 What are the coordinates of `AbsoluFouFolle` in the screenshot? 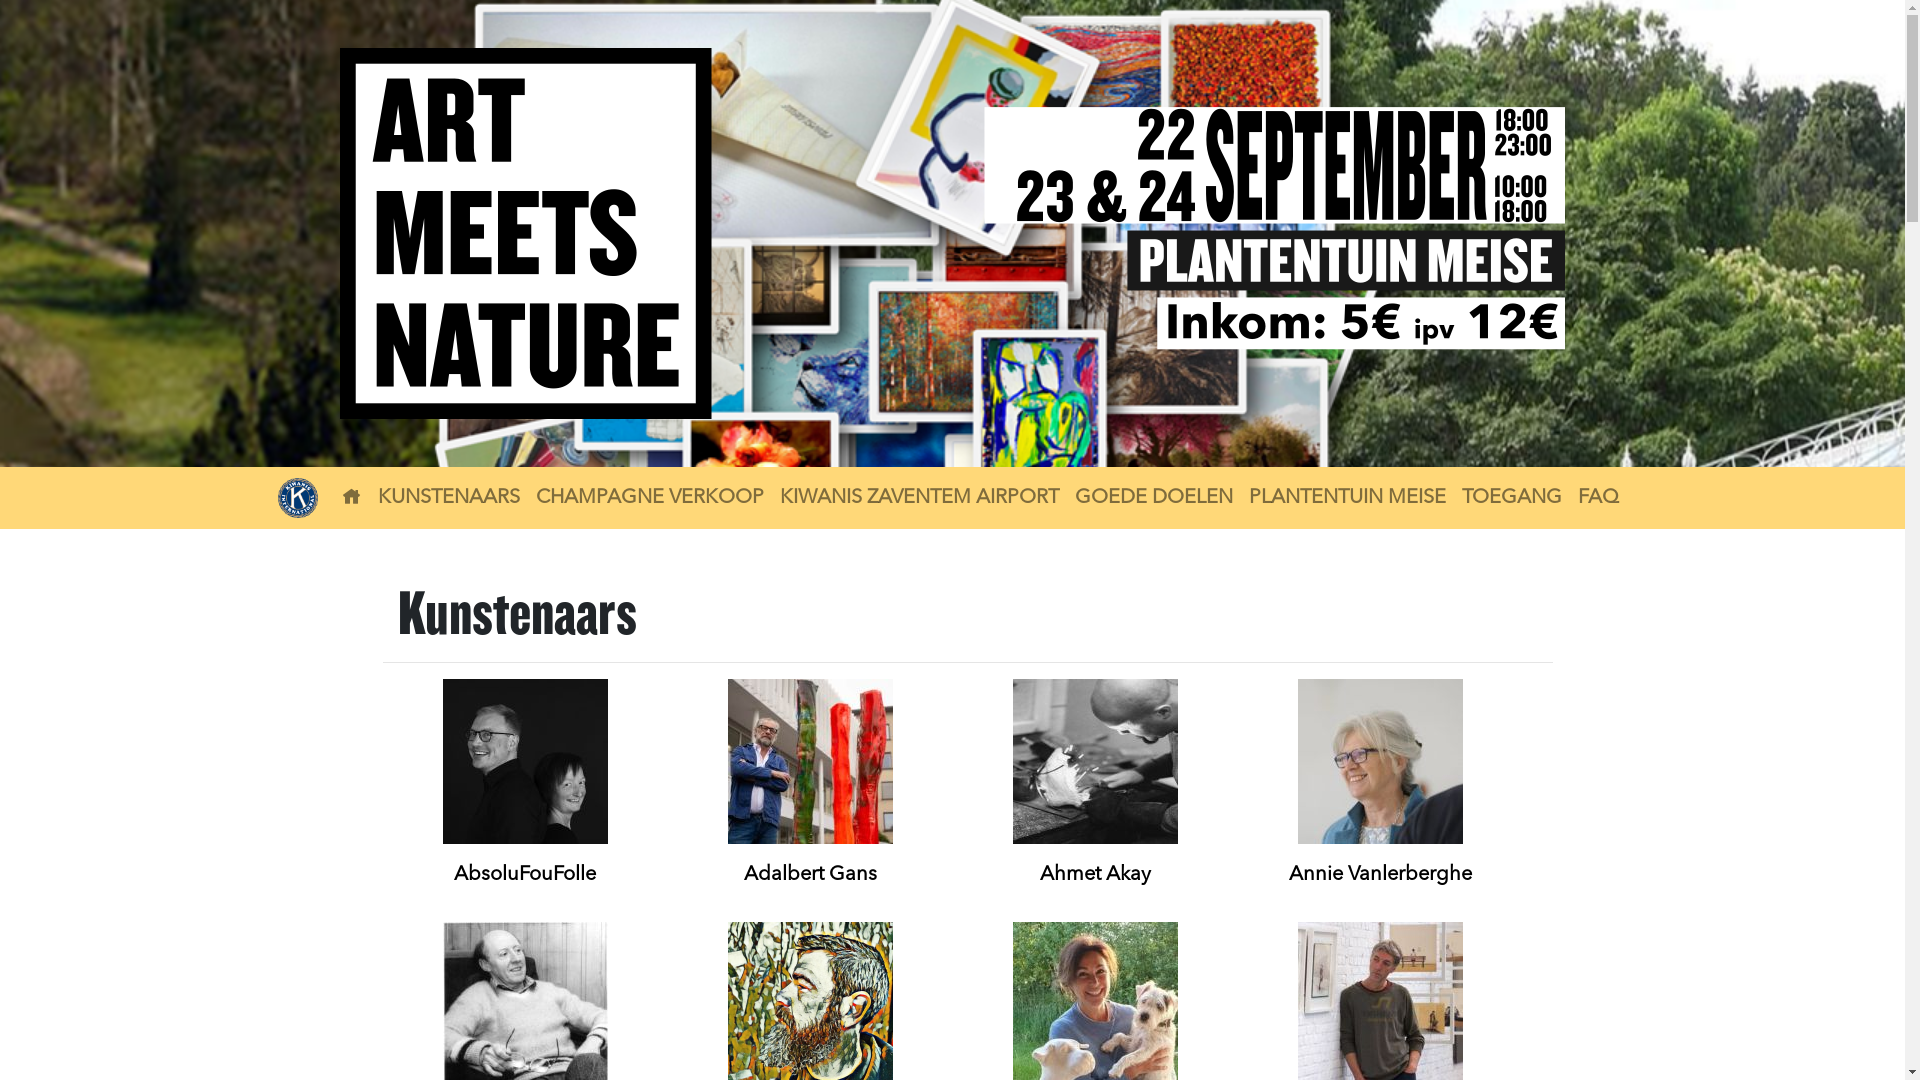 It's located at (525, 875).